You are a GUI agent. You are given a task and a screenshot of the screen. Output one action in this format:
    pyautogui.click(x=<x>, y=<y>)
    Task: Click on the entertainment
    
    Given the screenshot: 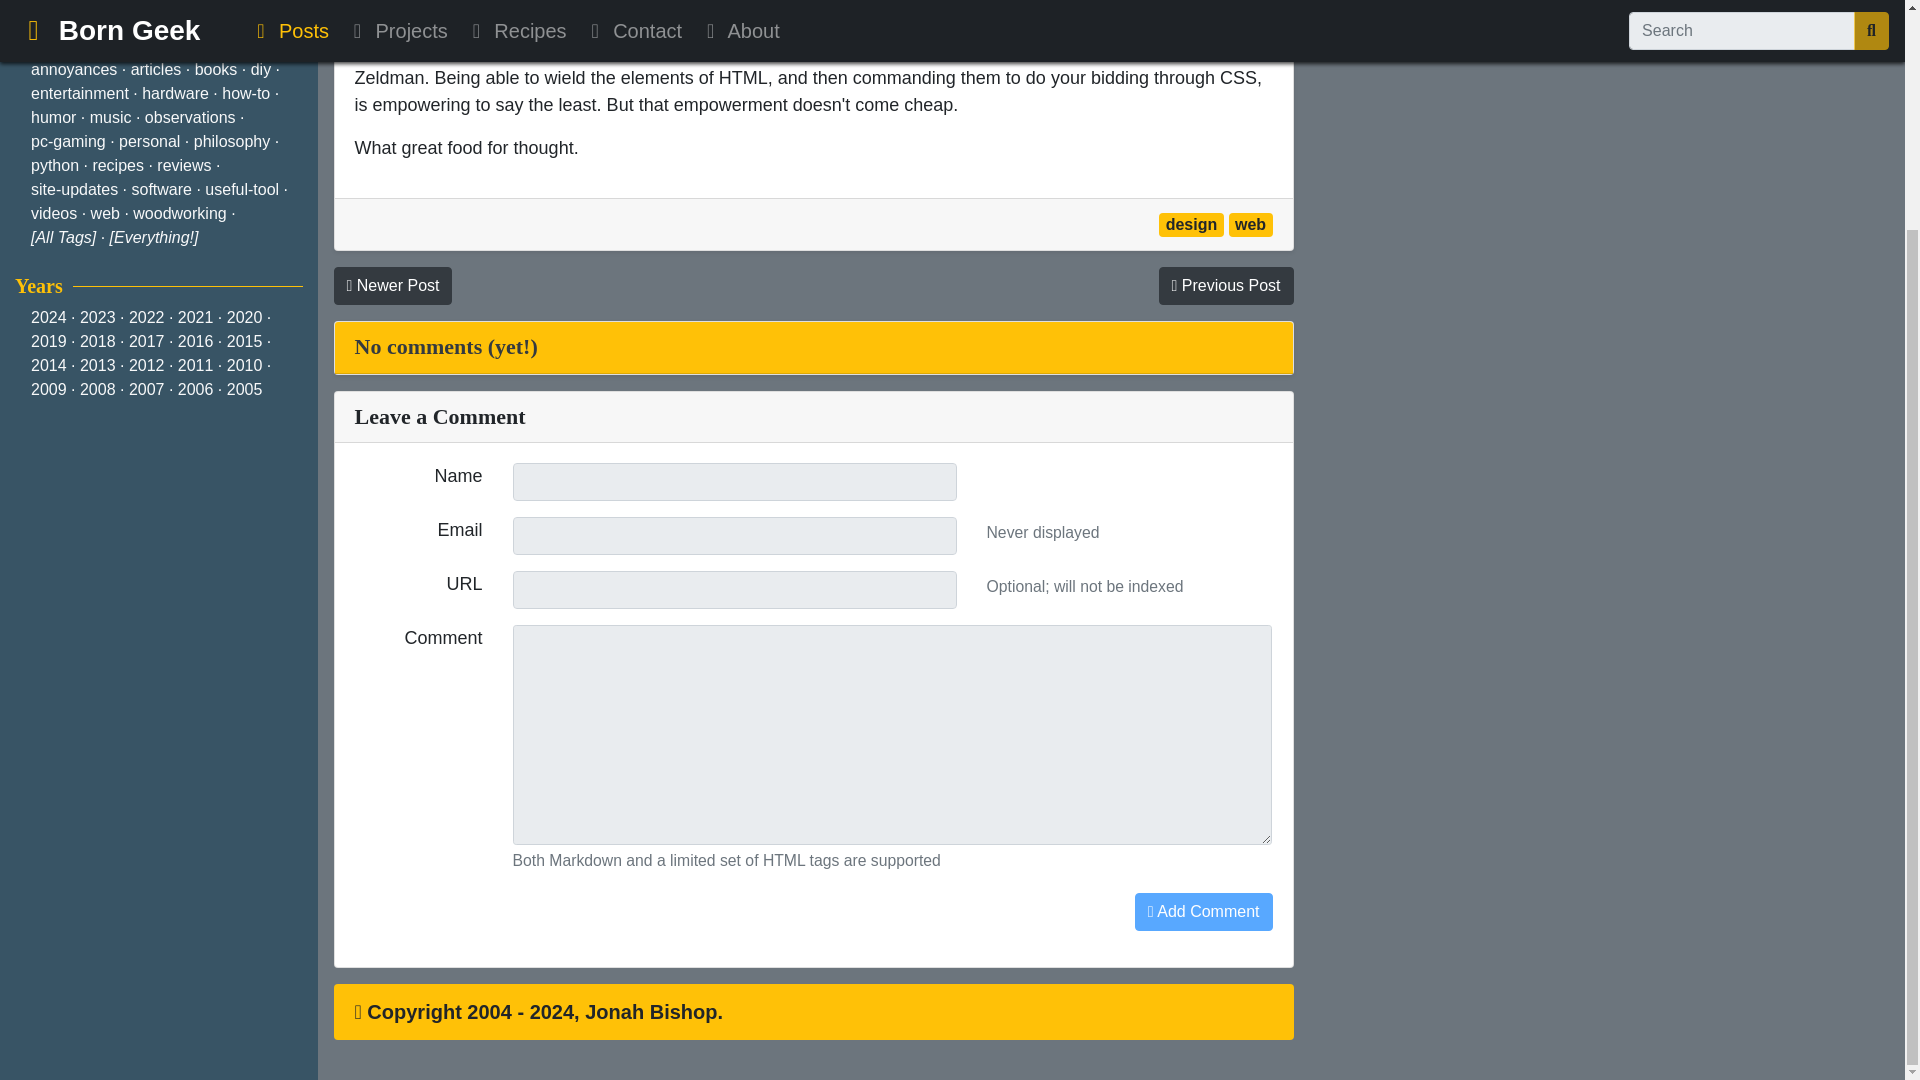 What is the action you would take?
    pyautogui.click(x=79, y=93)
    